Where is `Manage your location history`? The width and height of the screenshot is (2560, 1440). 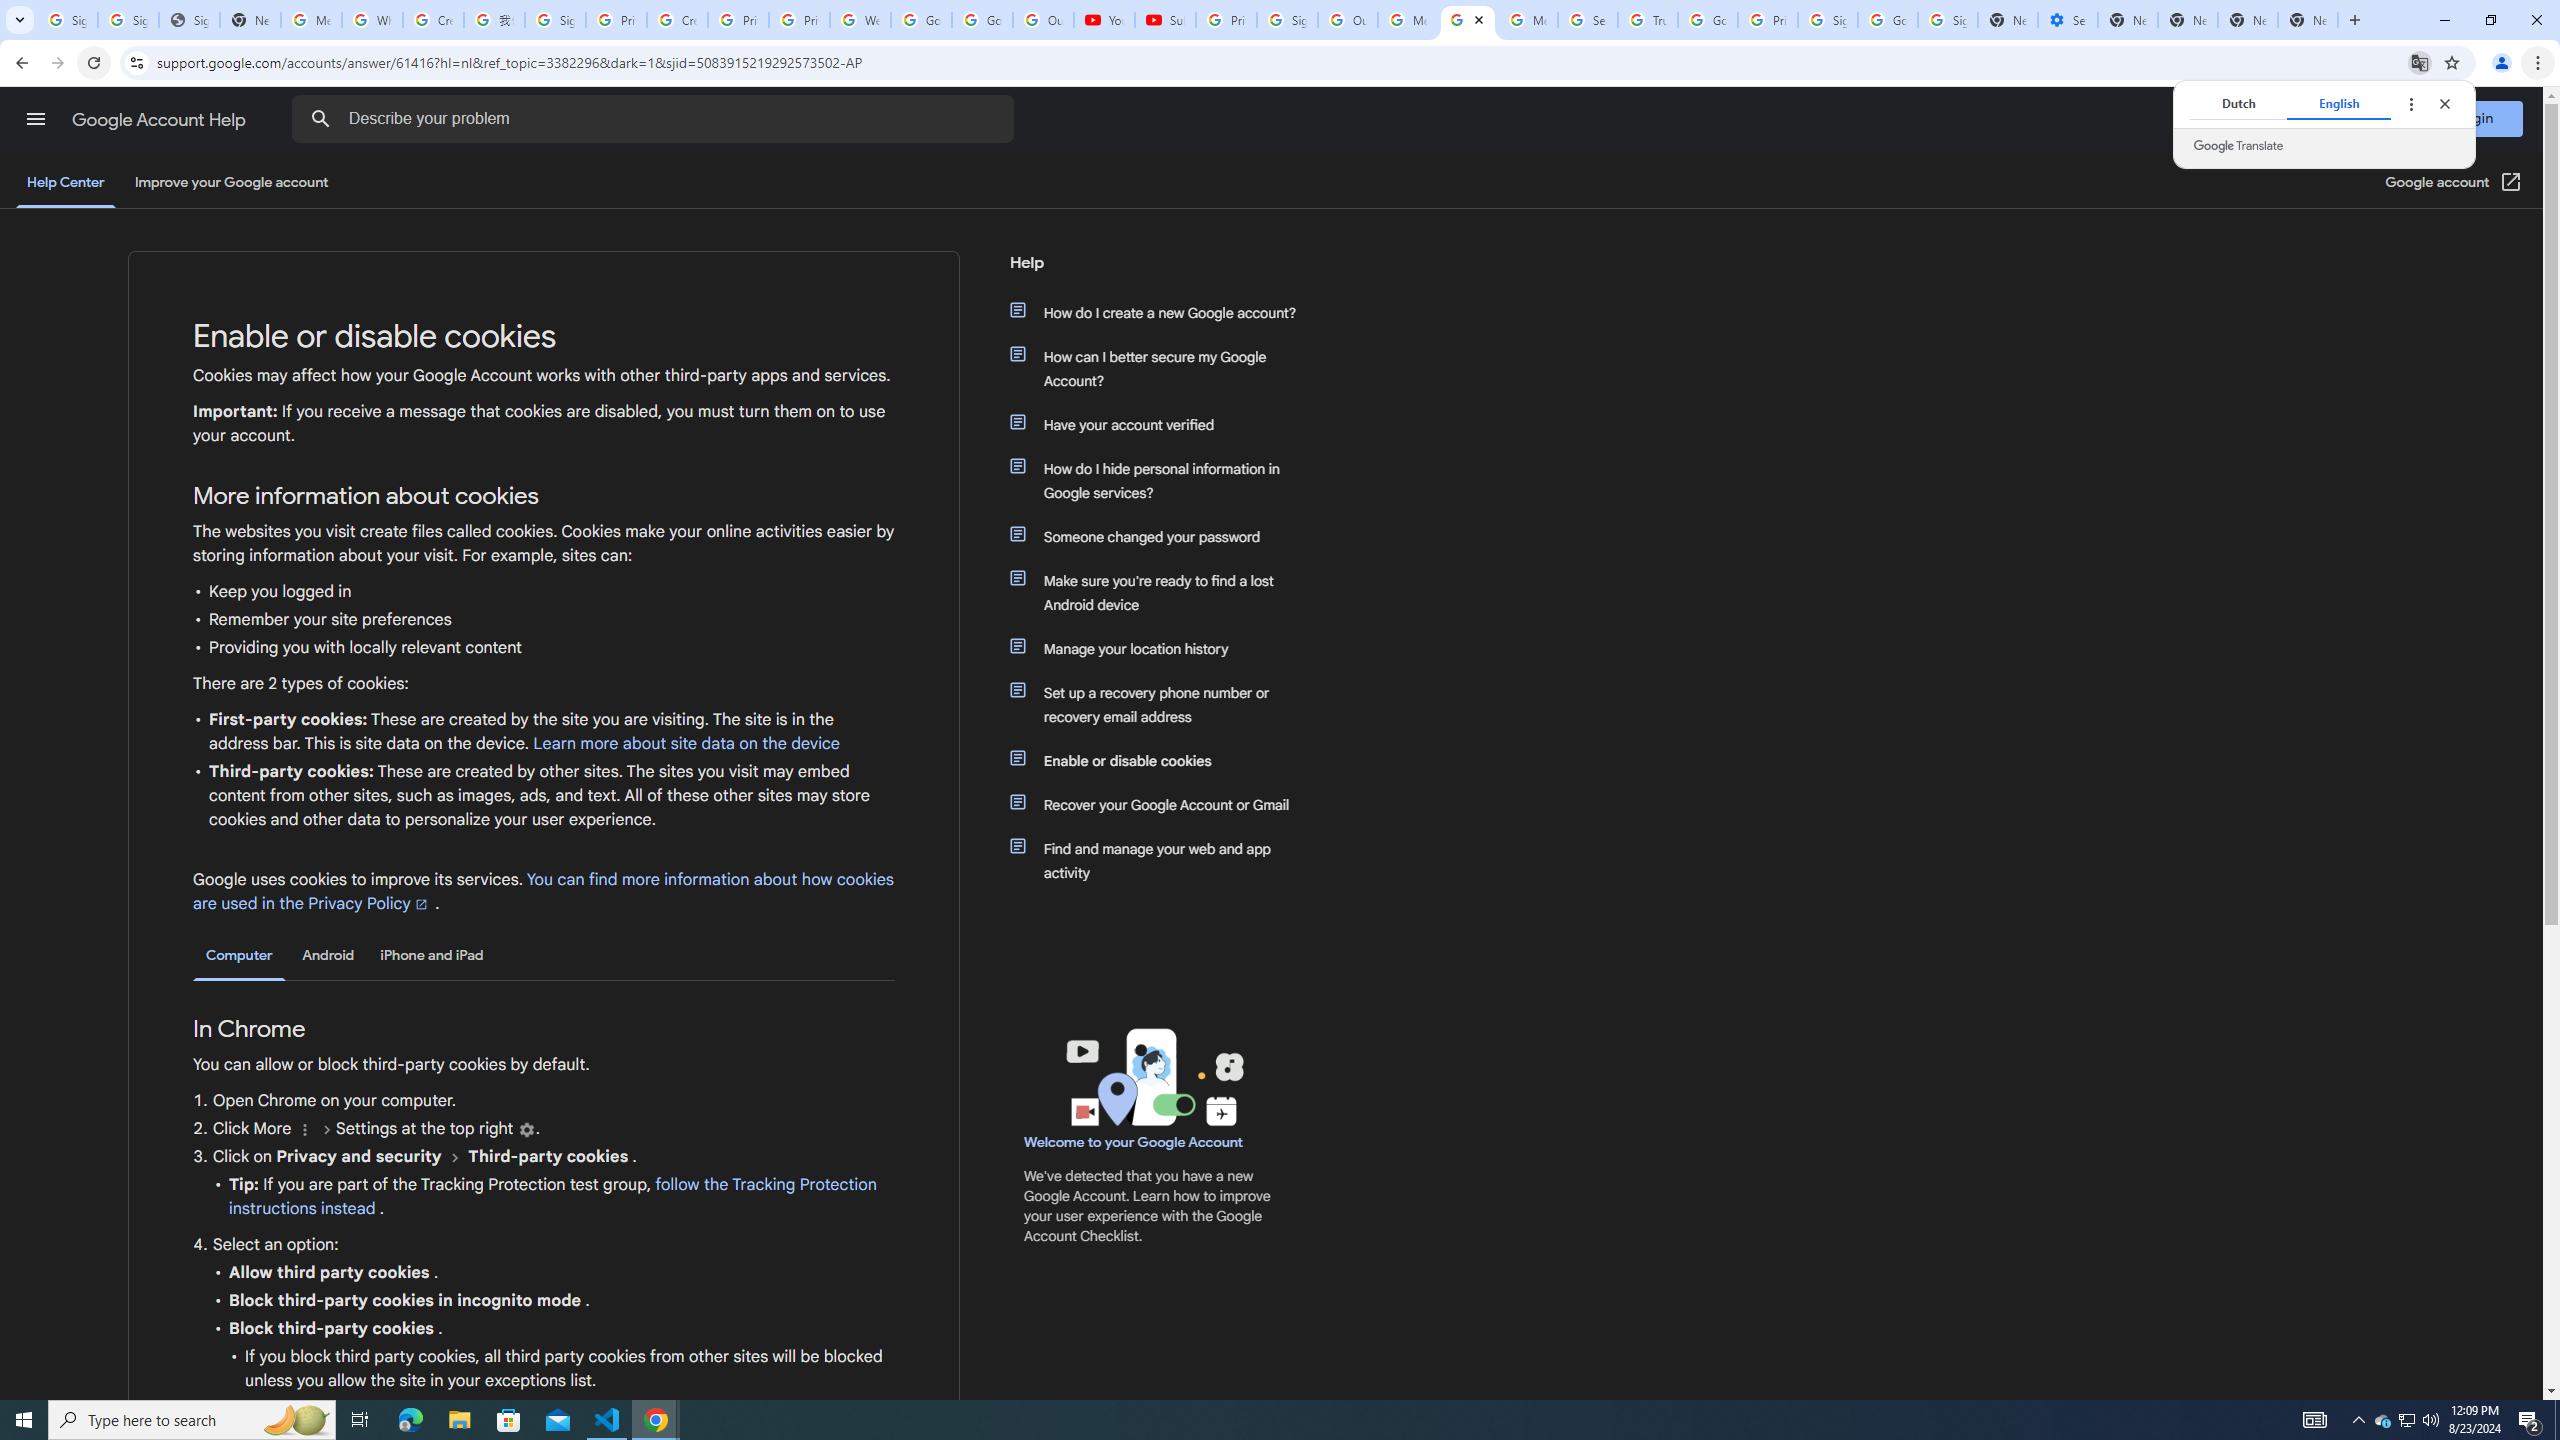
Manage your location history is located at coordinates (1163, 648).